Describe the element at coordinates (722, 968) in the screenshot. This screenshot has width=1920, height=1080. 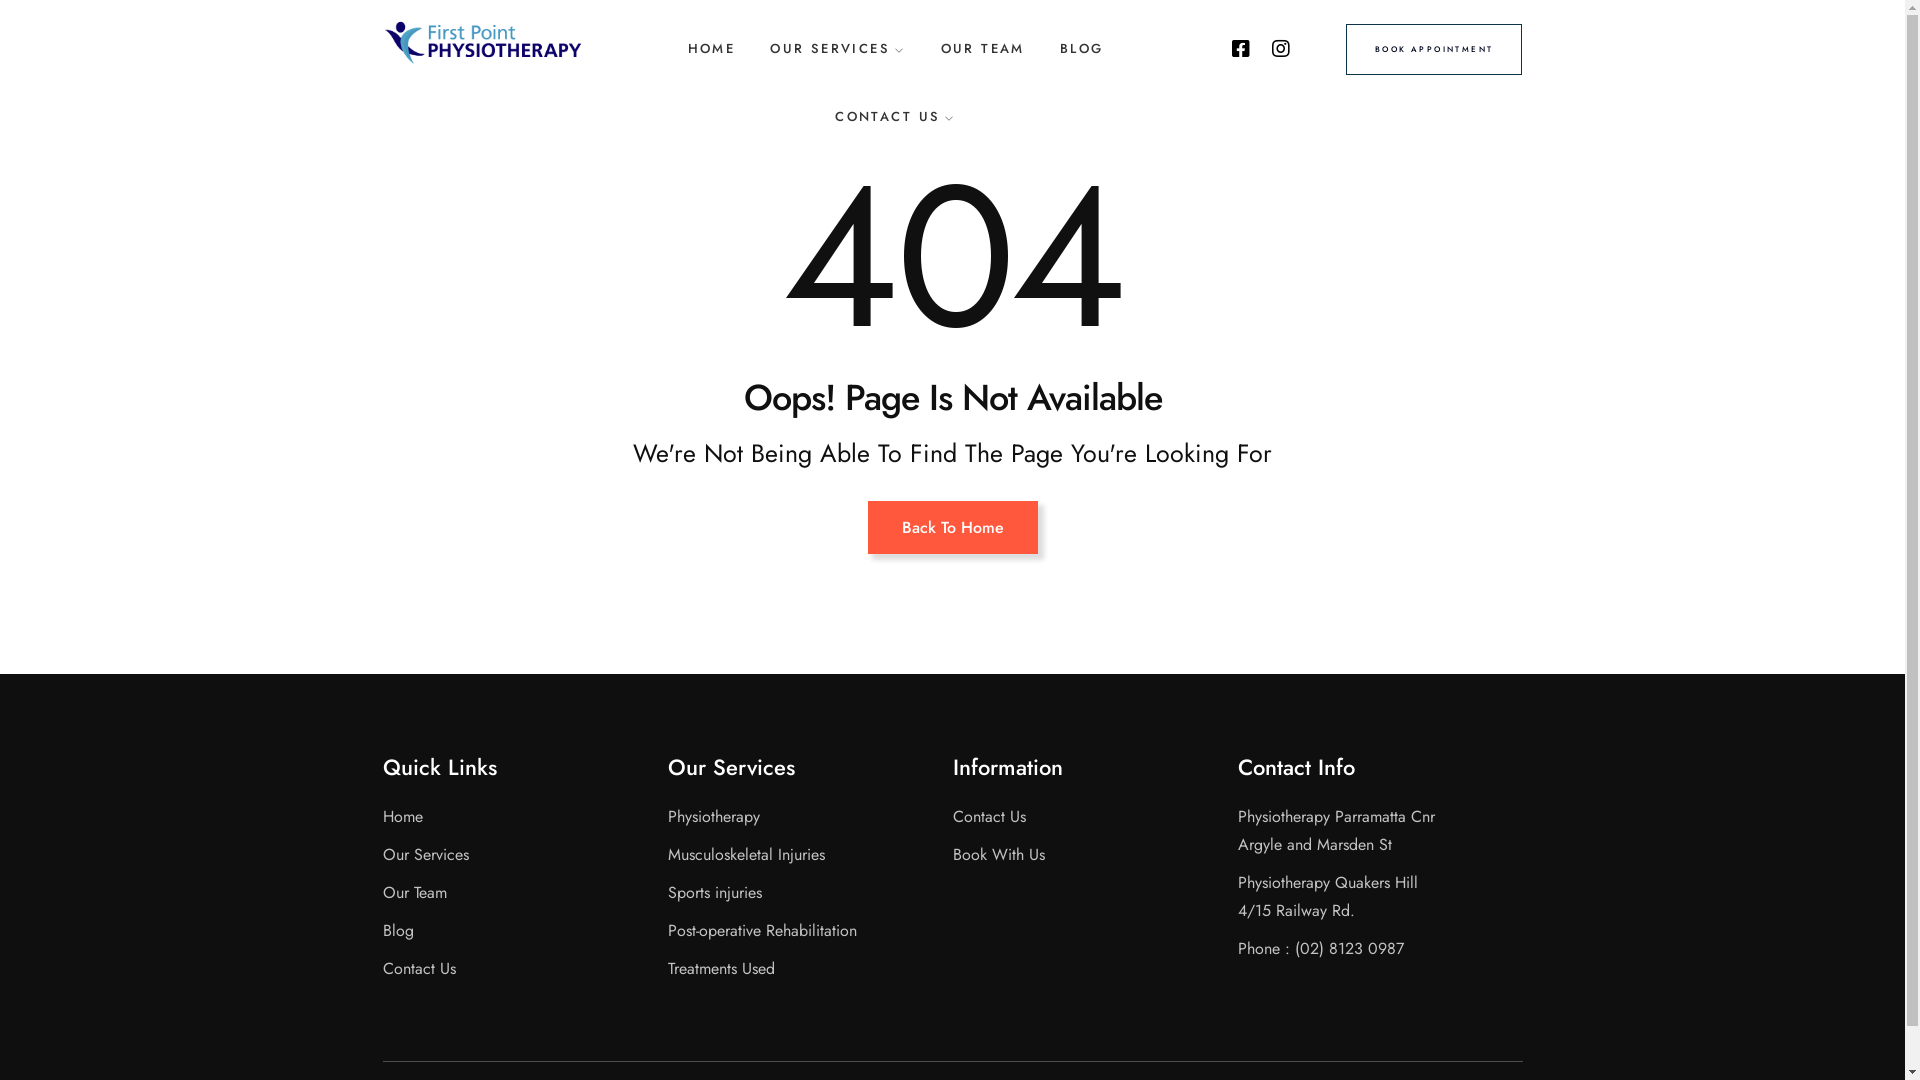
I see `Treatments Used` at that location.